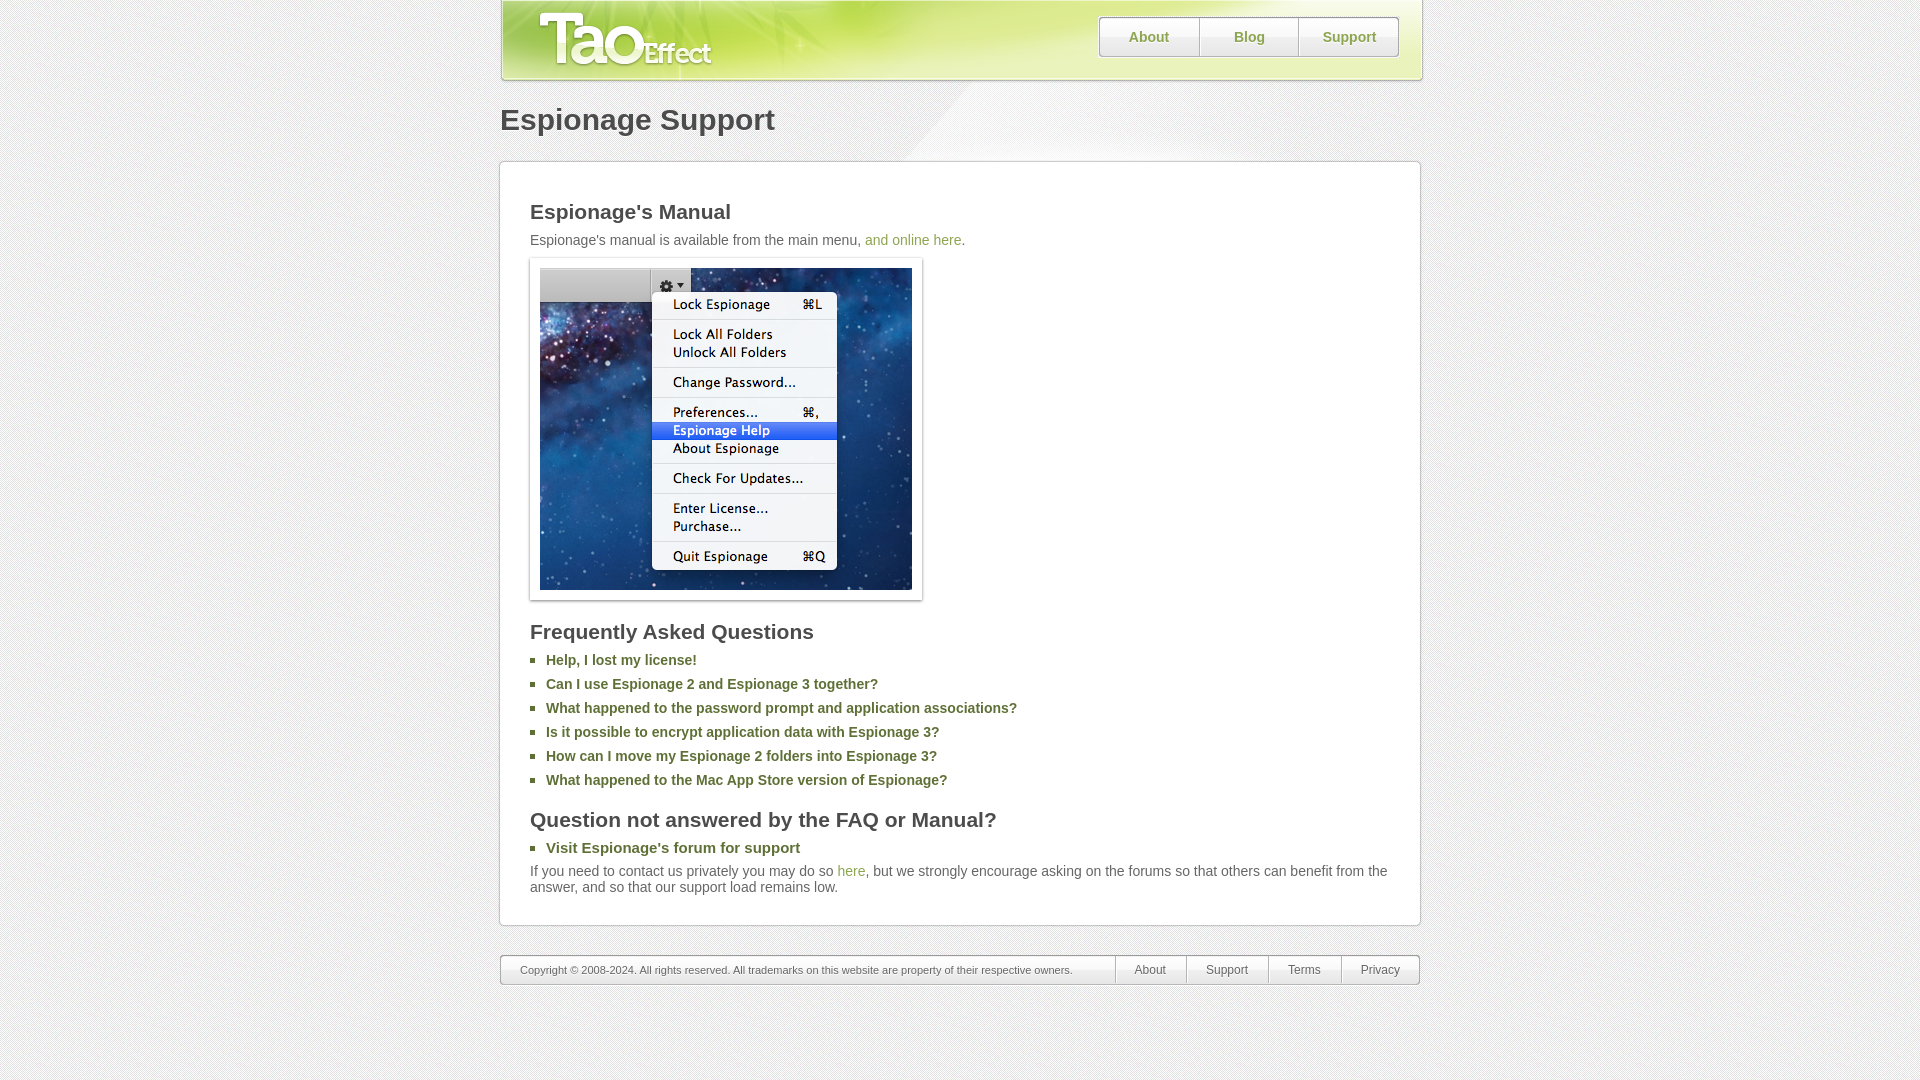 This screenshot has width=1920, height=1080. Describe the element at coordinates (1250, 37) in the screenshot. I see `Blog` at that location.